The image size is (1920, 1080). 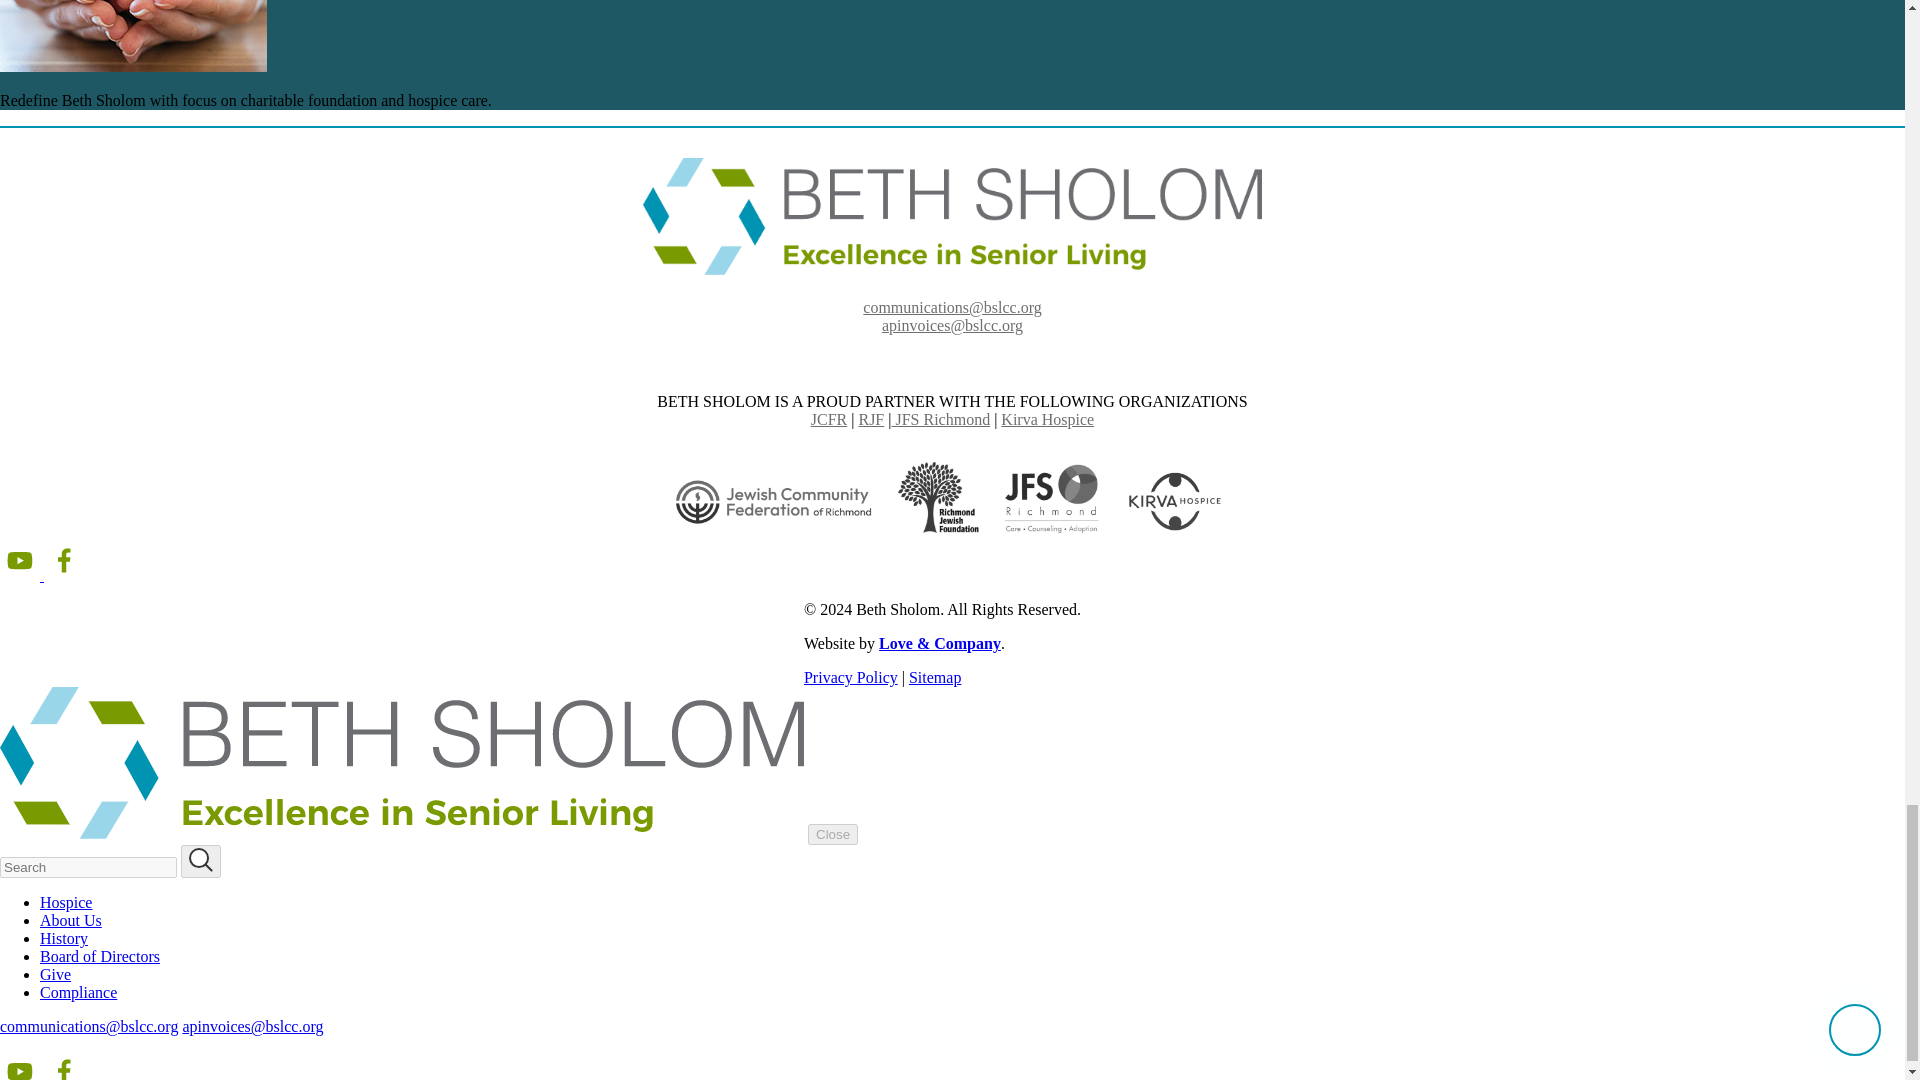 What do you see at coordinates (56, 974) in the screenshot?
I see `Give` at bounding box center [56, 974].